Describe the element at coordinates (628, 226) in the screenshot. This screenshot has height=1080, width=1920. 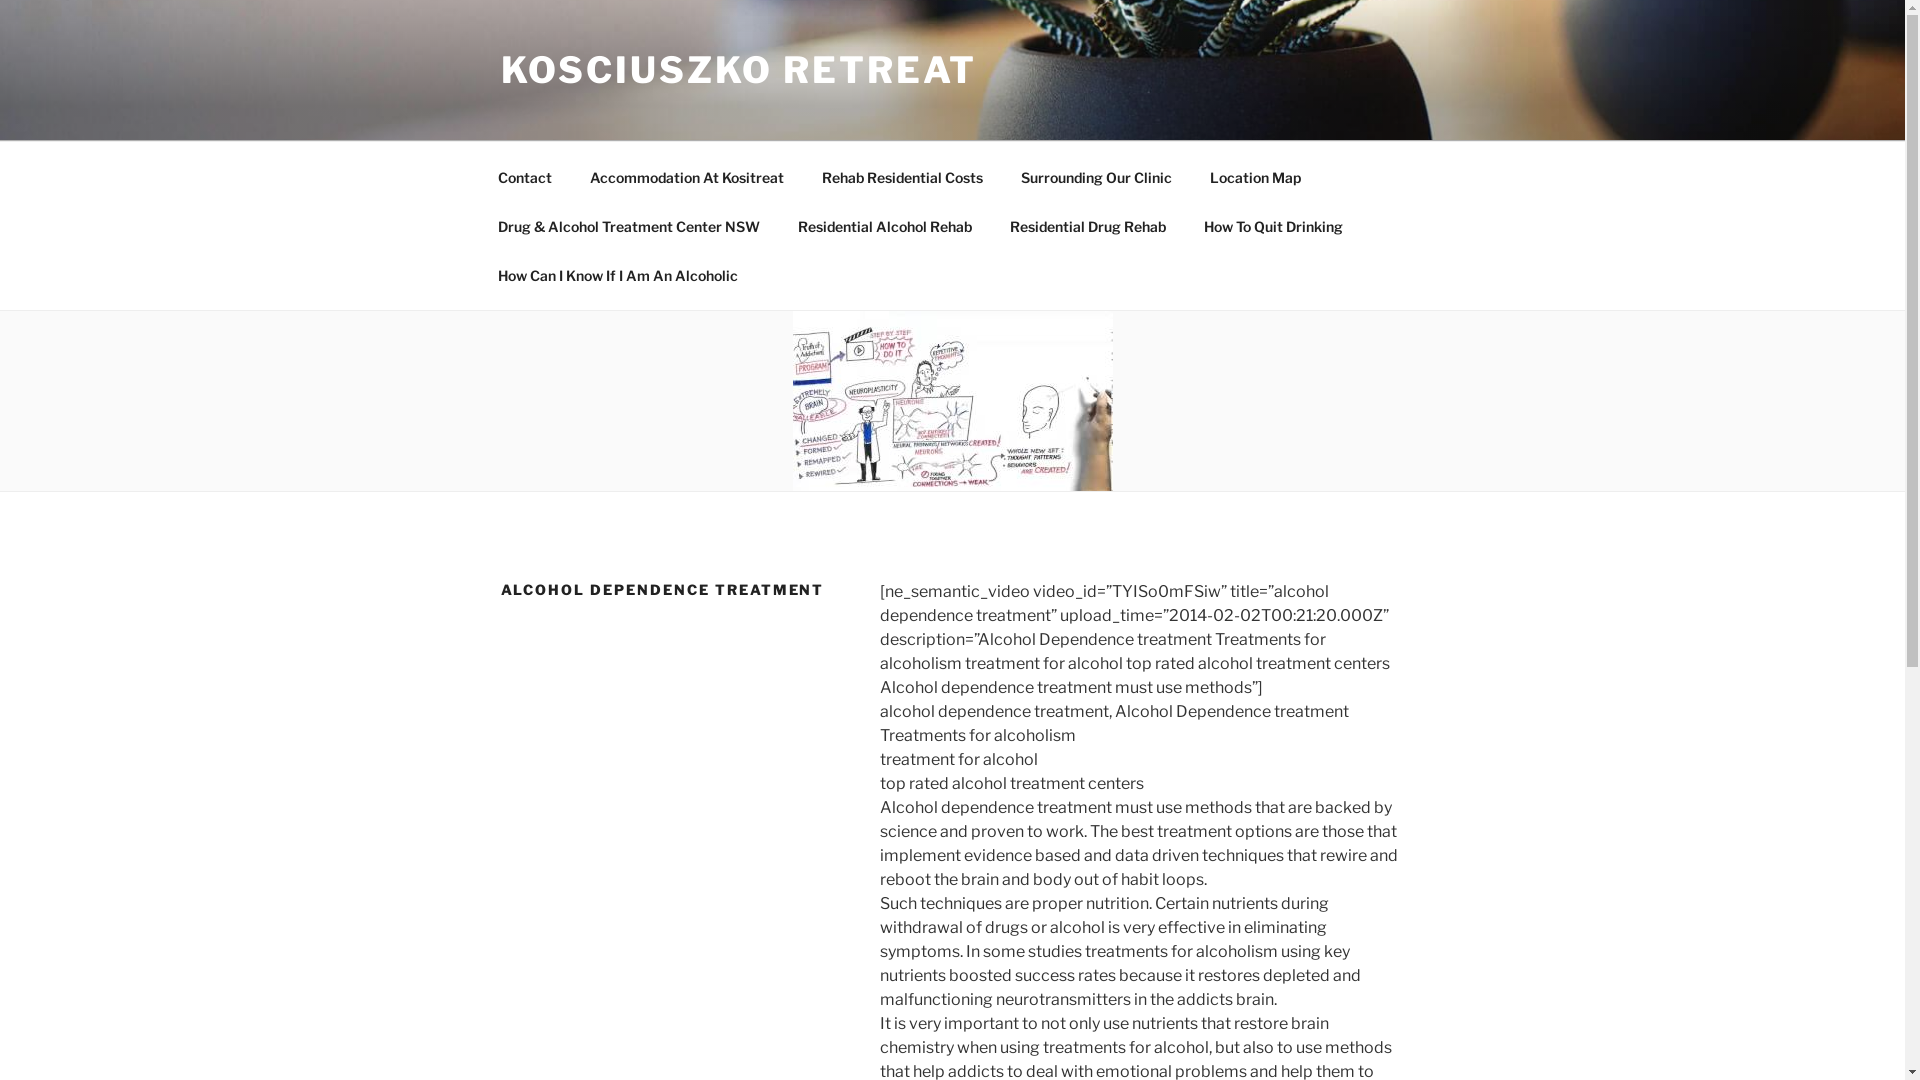
I see `Drug & Alcohol Treatment Center NSW` at that location.